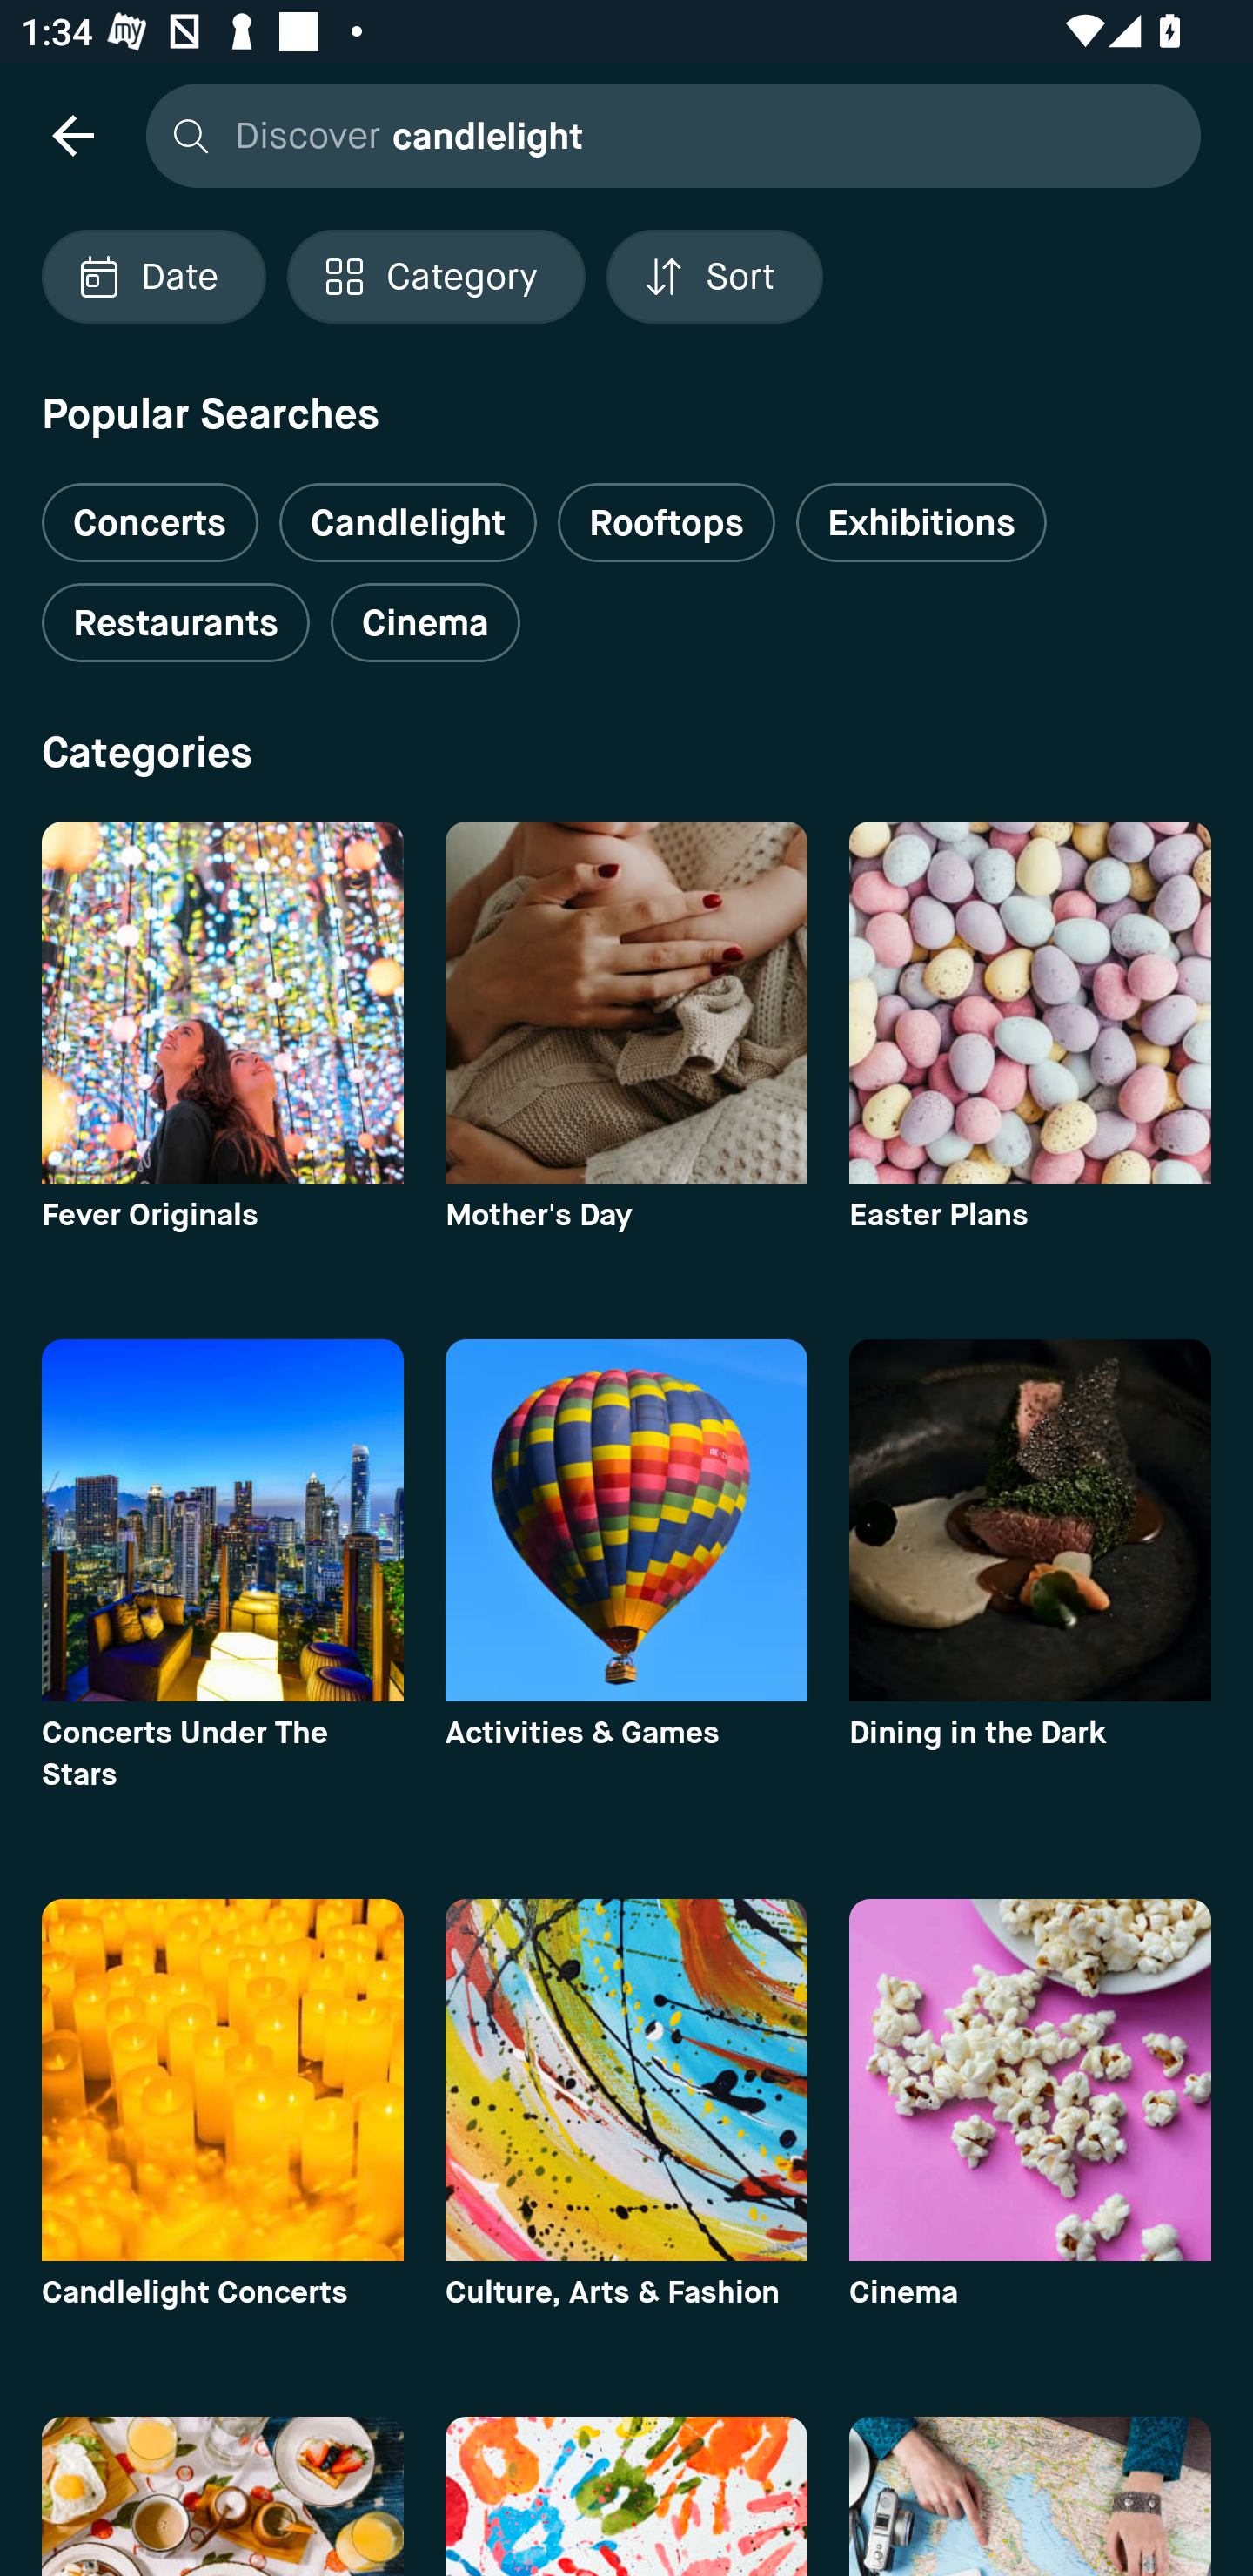 Image resolution: width=1253 pixels, height=2576 pixels. What do you see at coordinates (667, 522) in the screenshot?
I see `Rooftops` at bounding box center [667, 522].